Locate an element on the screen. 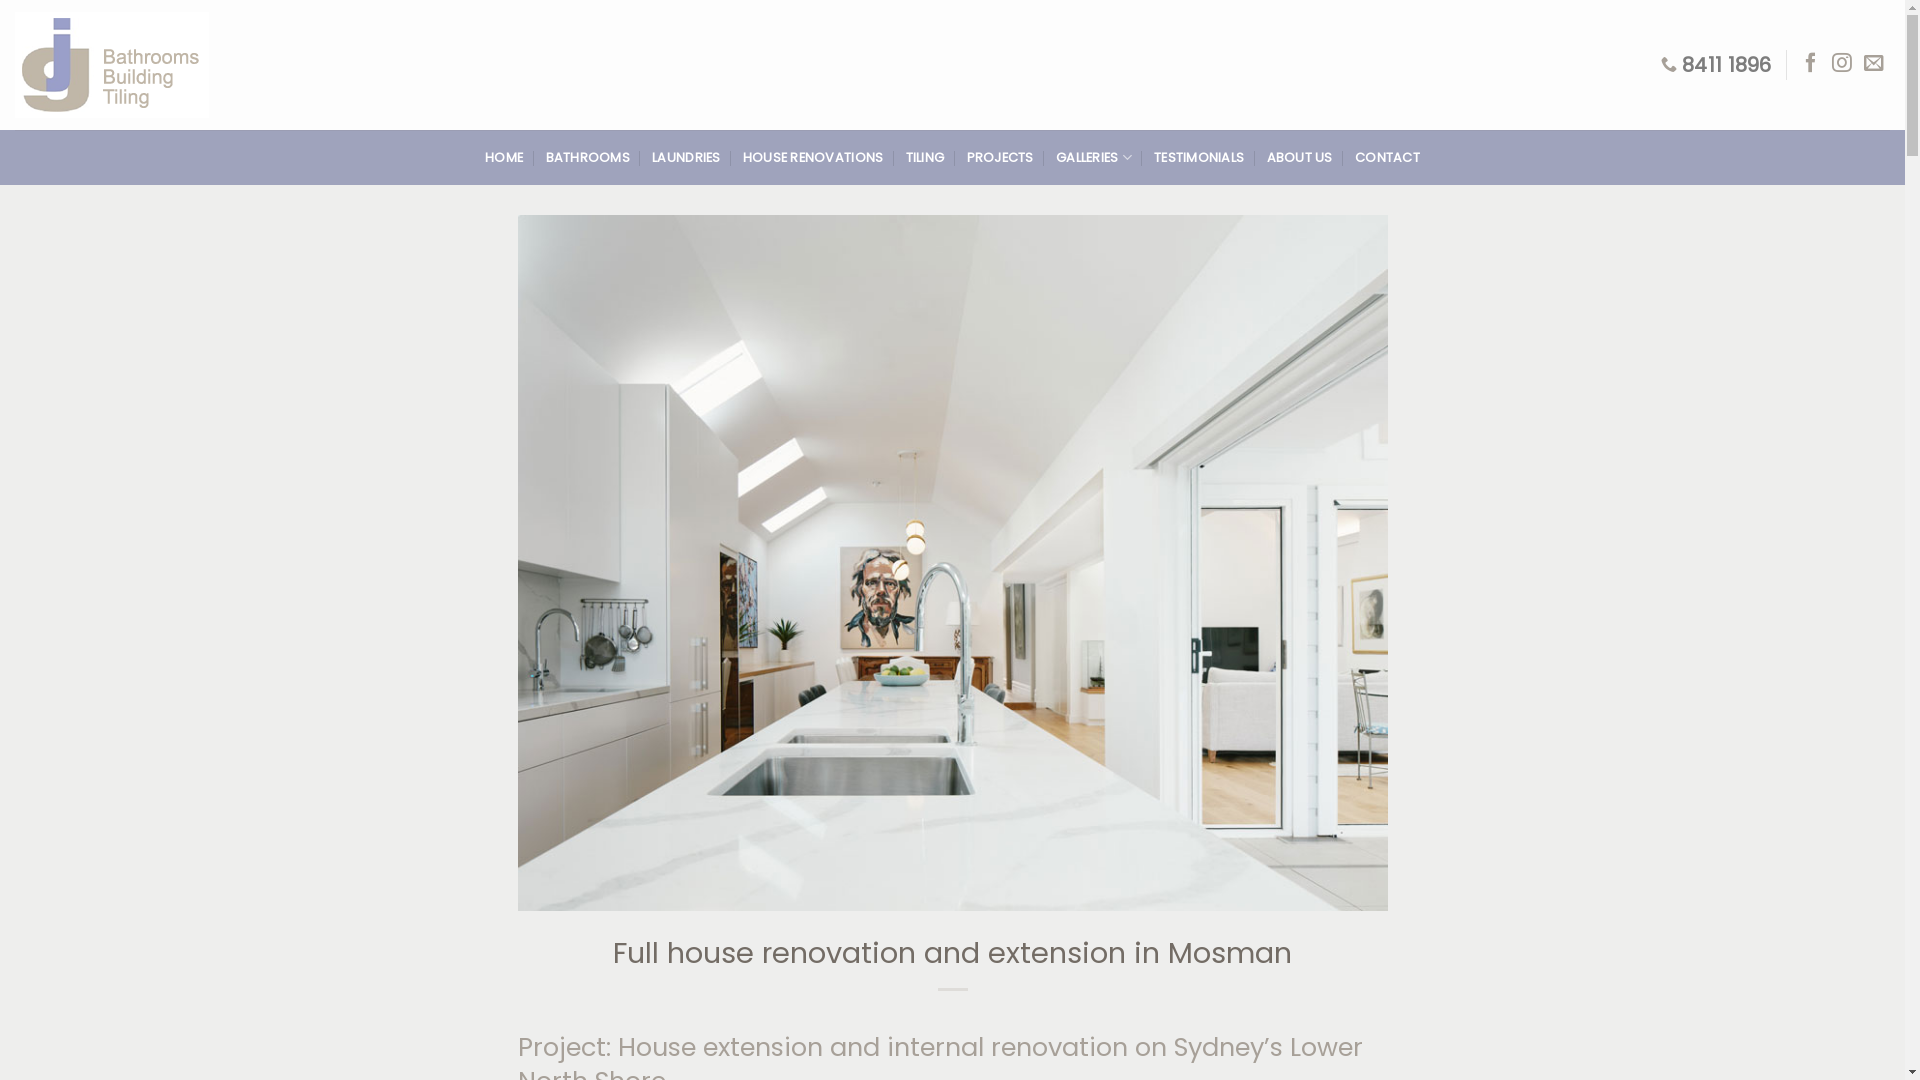 This screenshot has width=1920, height=1080. HOUSE RENOVATIONS is located at coordinates (813, 158).